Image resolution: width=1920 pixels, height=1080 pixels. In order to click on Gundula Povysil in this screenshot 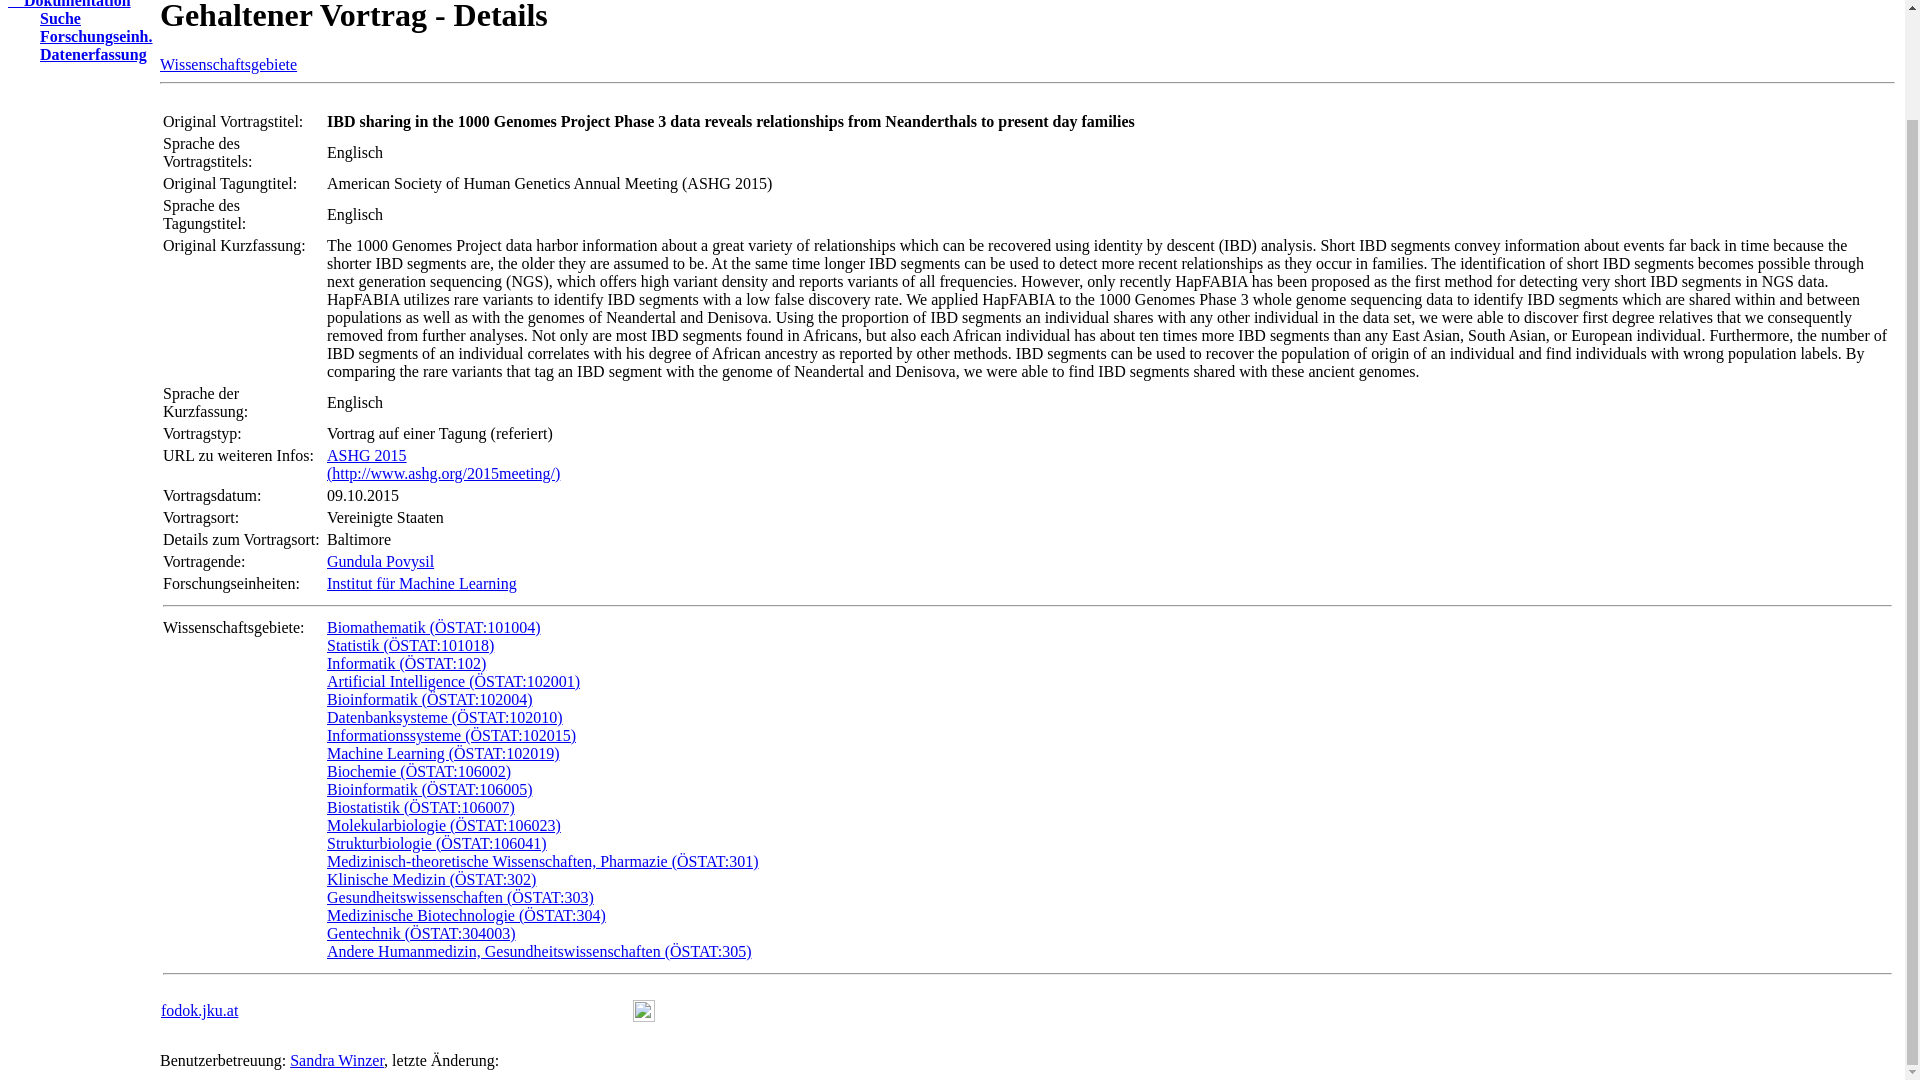, I will do `click(85, 54)`.